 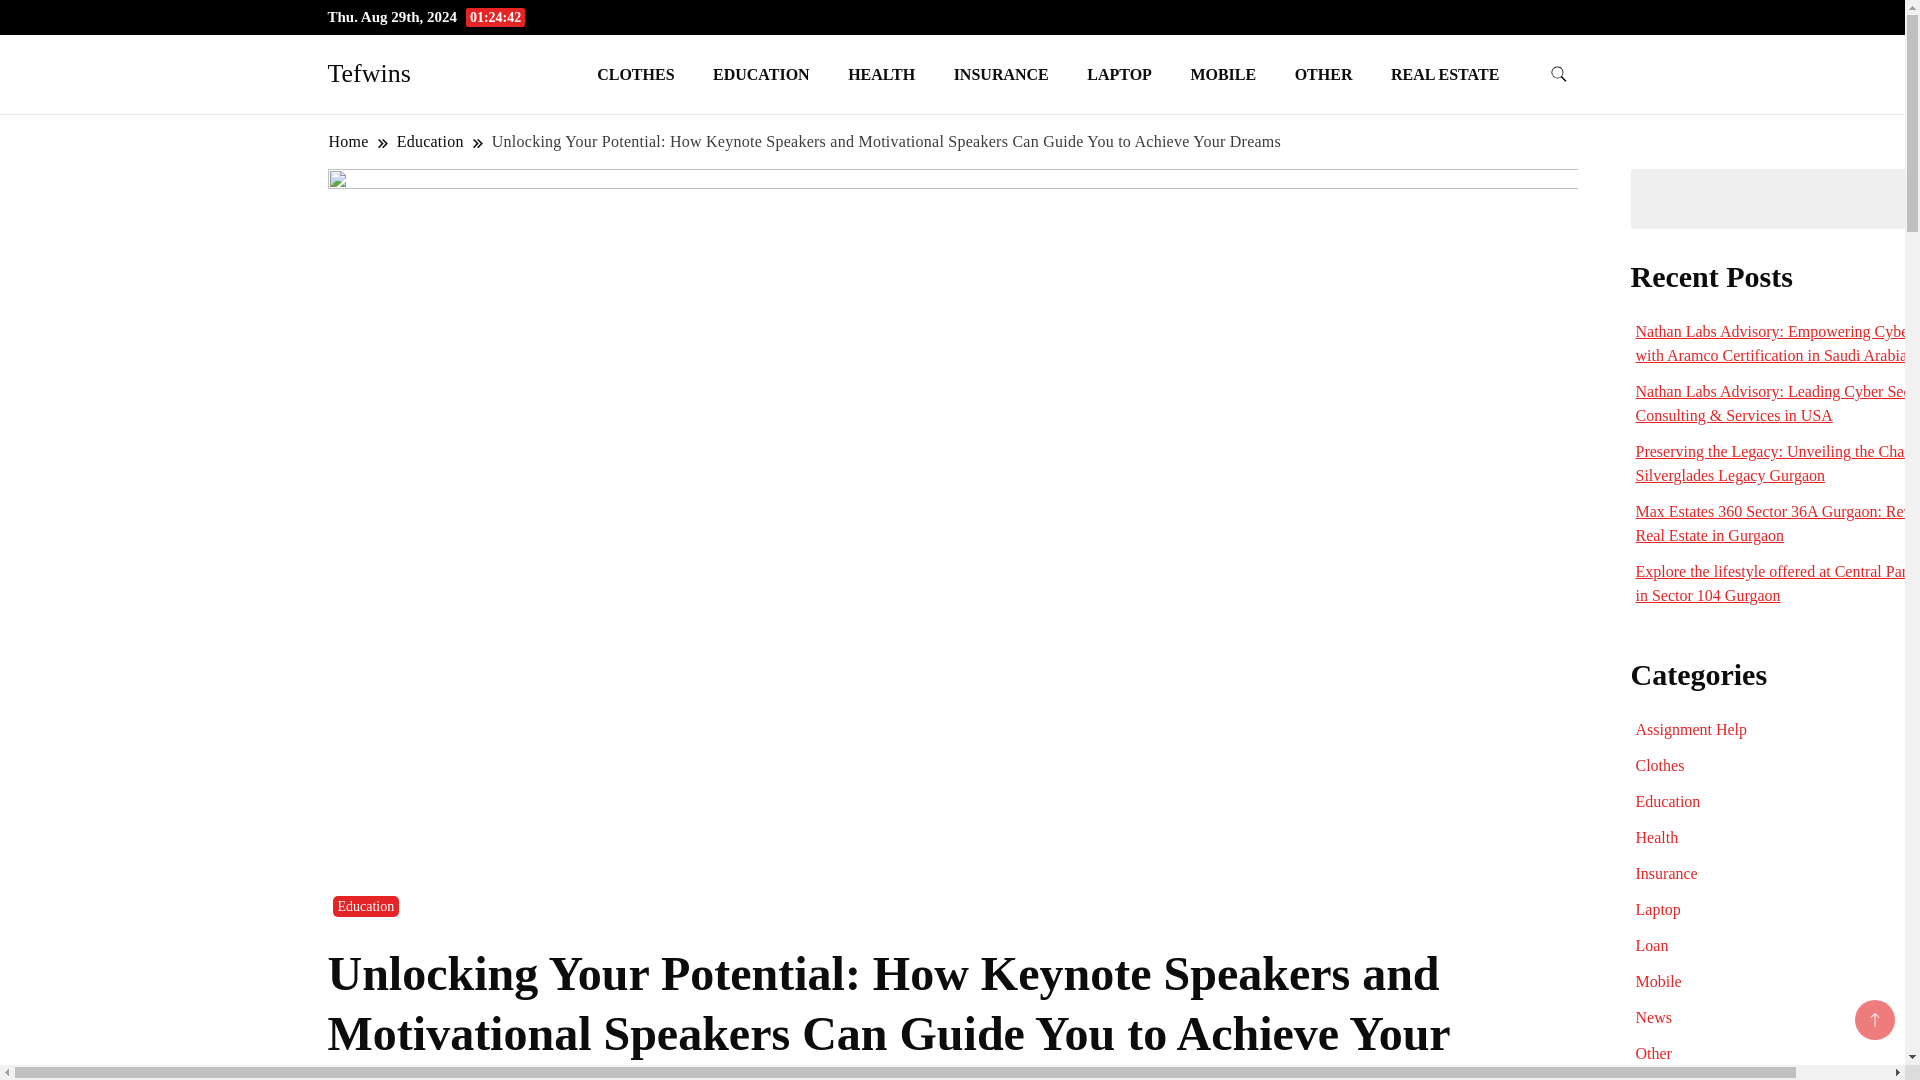 I want to click on CLOTHES, so click(x=635, y=74).